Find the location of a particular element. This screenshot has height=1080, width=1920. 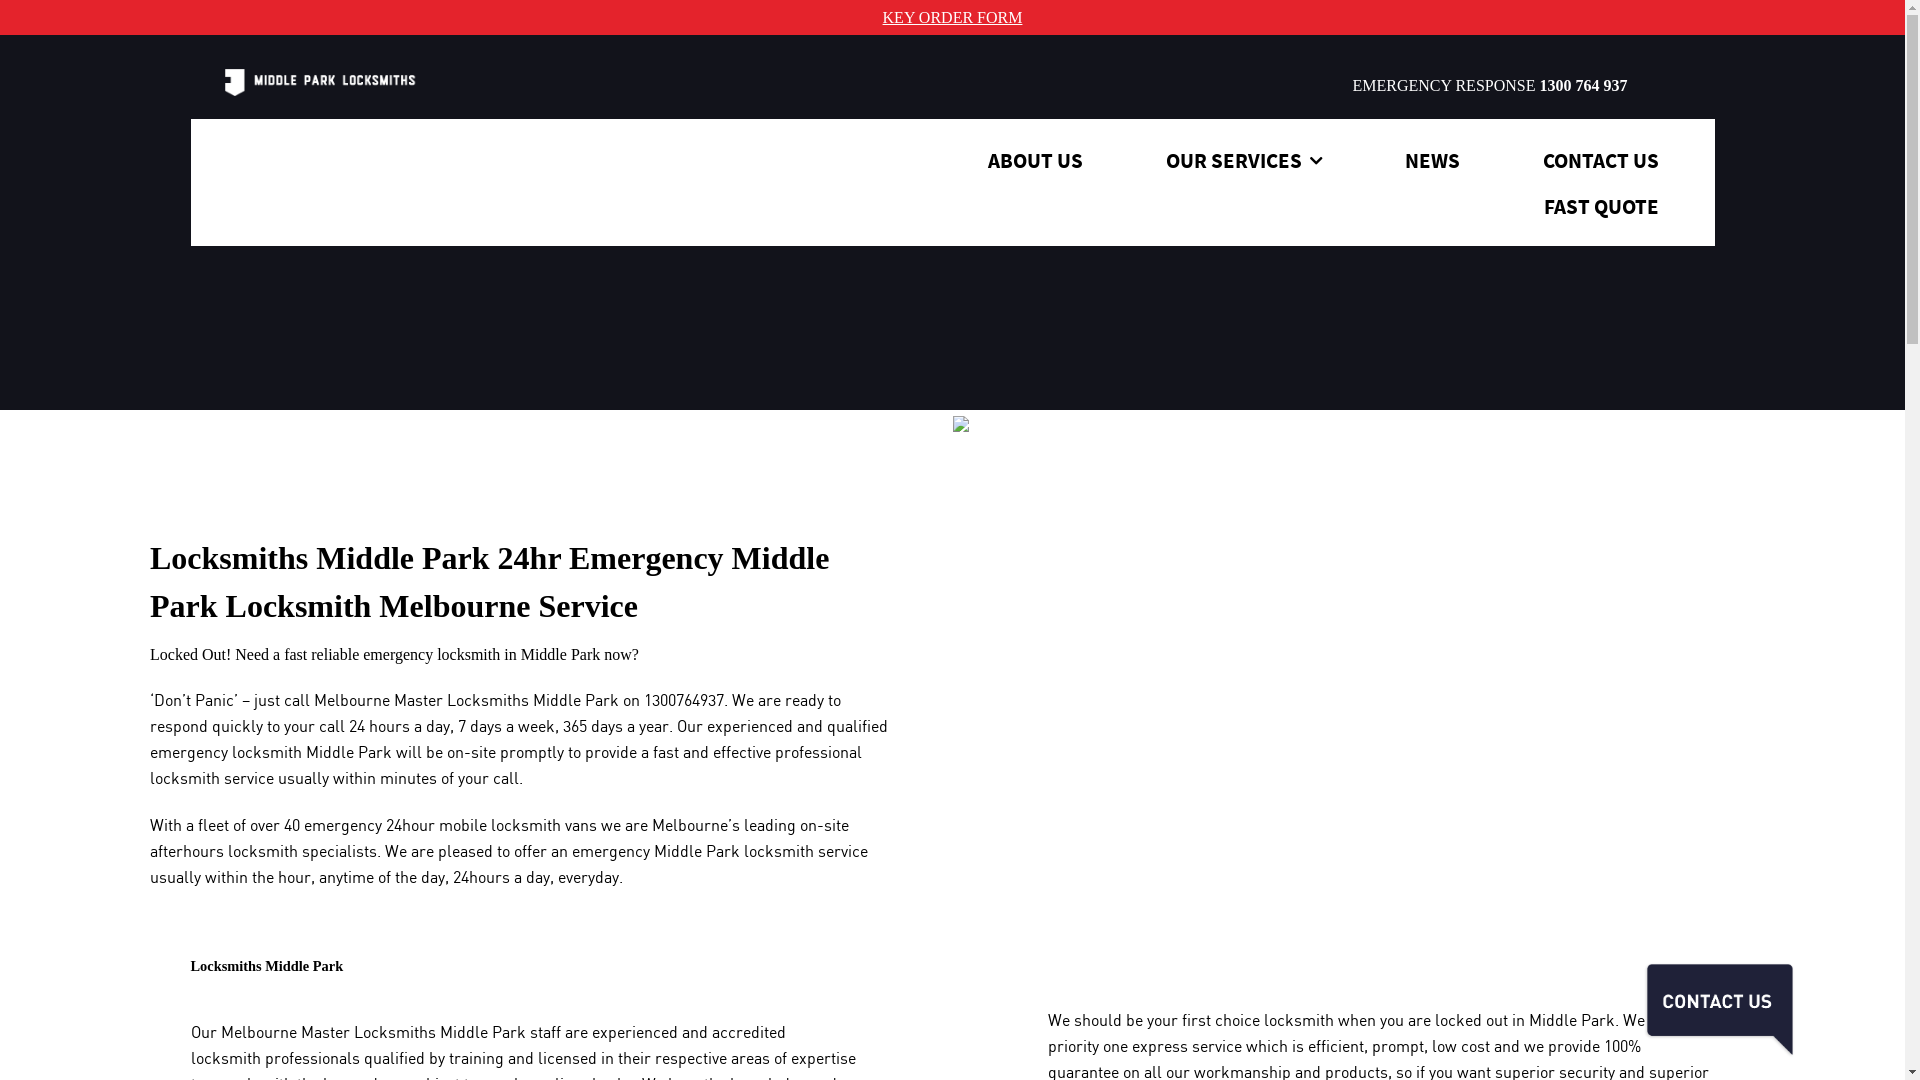

FAST QUOTE is located at coordinates (1602, 207).